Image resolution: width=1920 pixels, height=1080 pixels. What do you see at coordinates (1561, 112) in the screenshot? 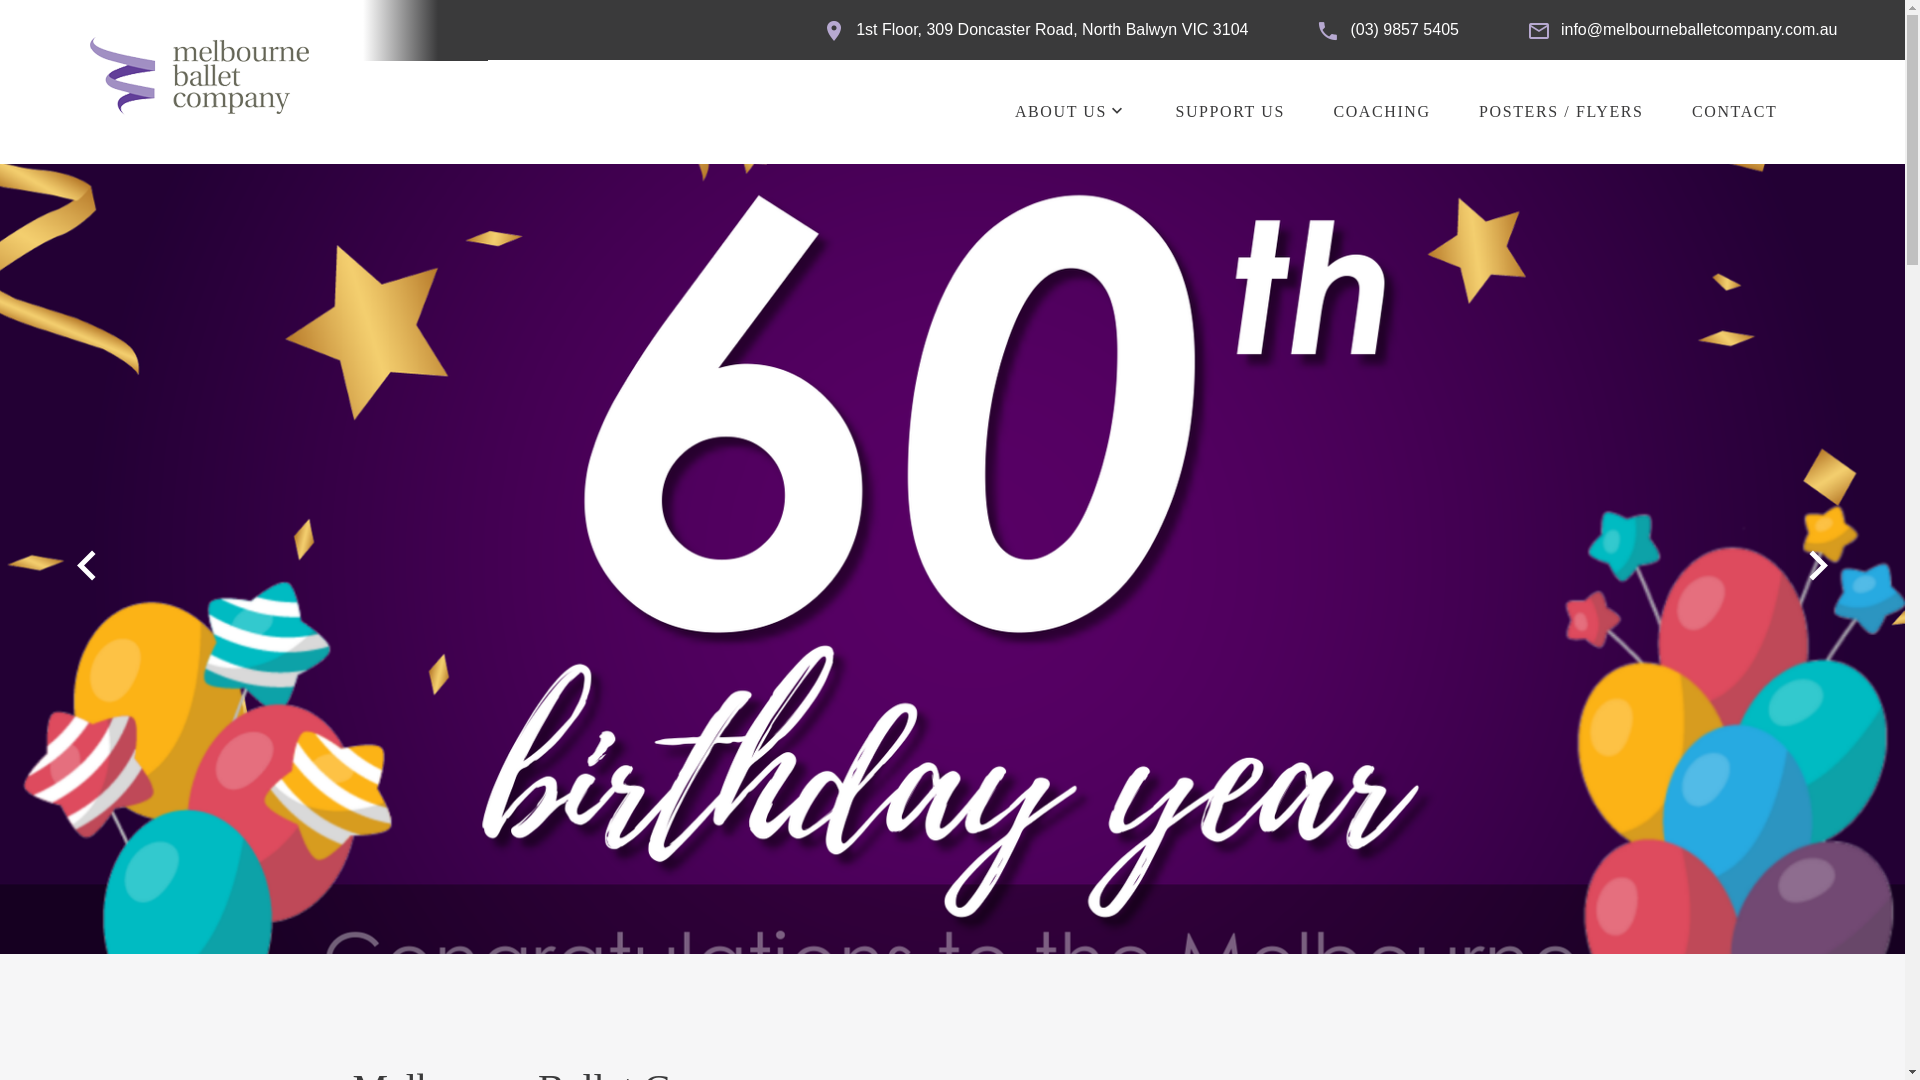
I see `POSTERS / FLYERS` at bounding box center [1561, 112].